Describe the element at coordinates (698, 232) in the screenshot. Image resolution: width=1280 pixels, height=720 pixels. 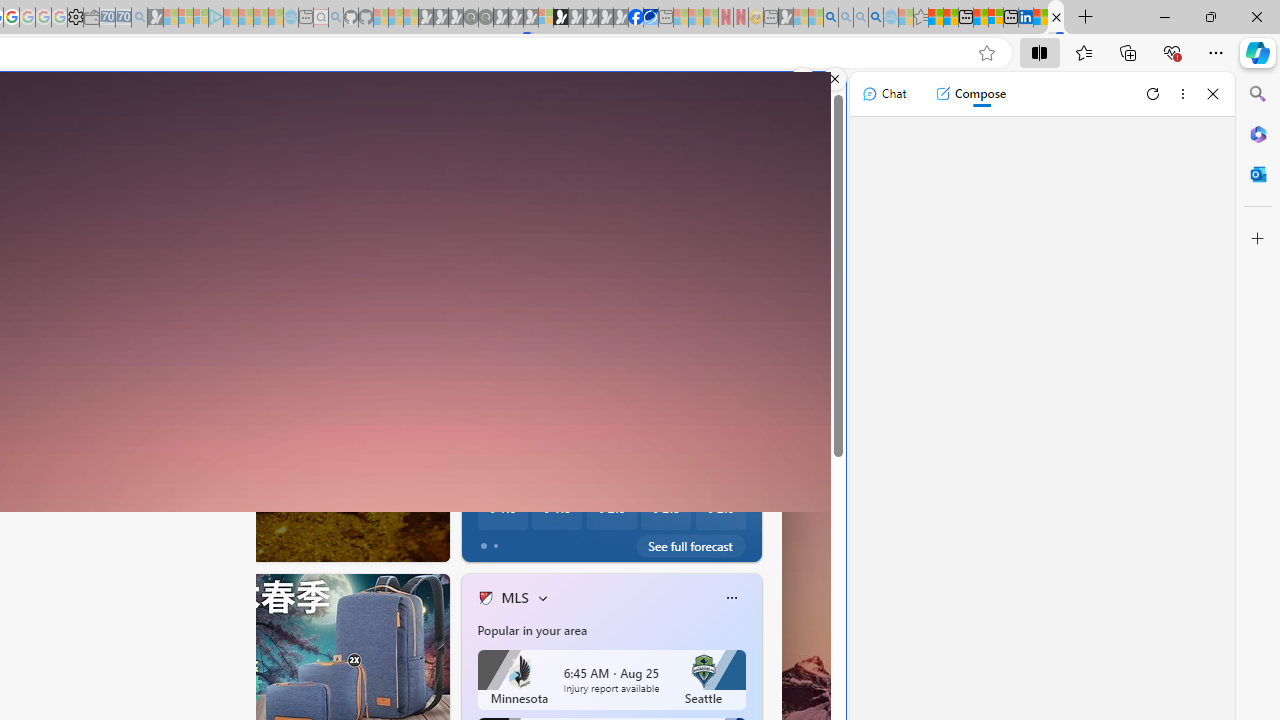
I see `Feed settings` at that location.